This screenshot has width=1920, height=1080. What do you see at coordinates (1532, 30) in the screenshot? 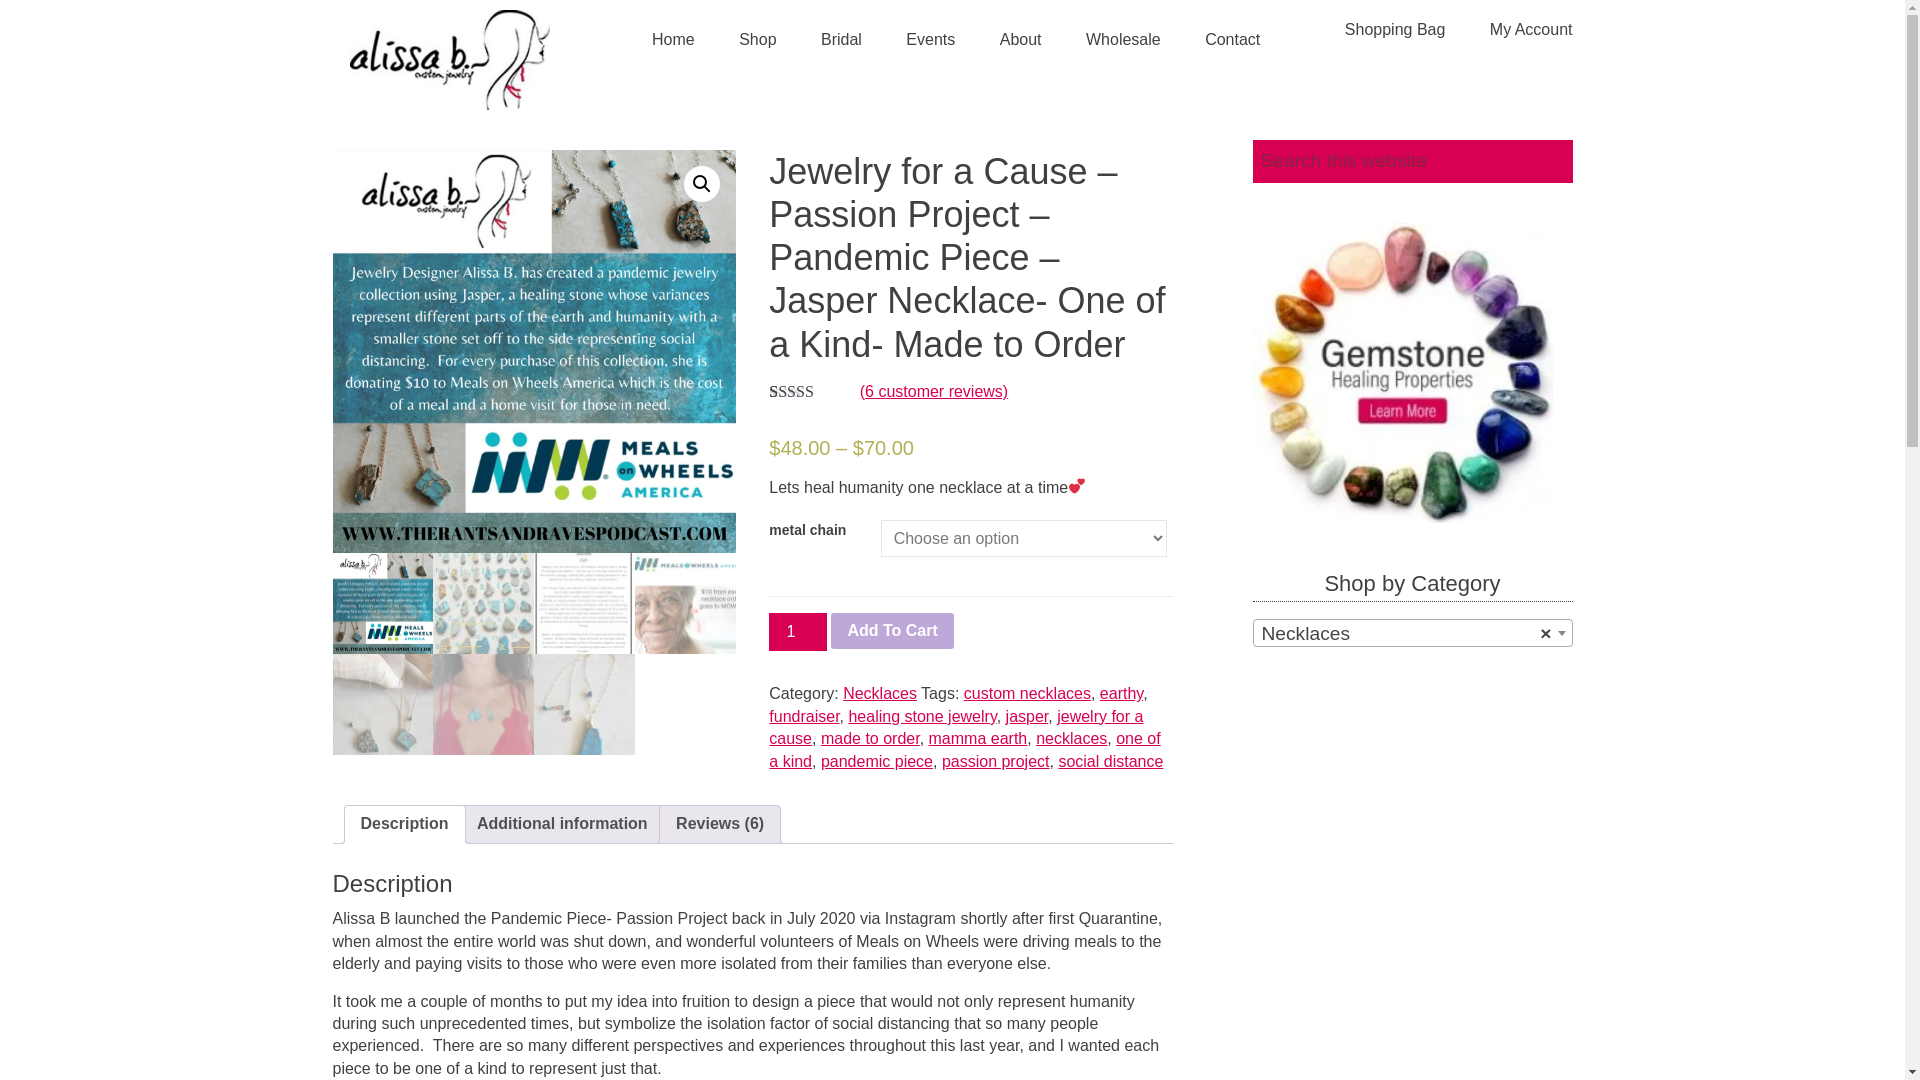
I see `My Account` at bounding box center [1532, 30].